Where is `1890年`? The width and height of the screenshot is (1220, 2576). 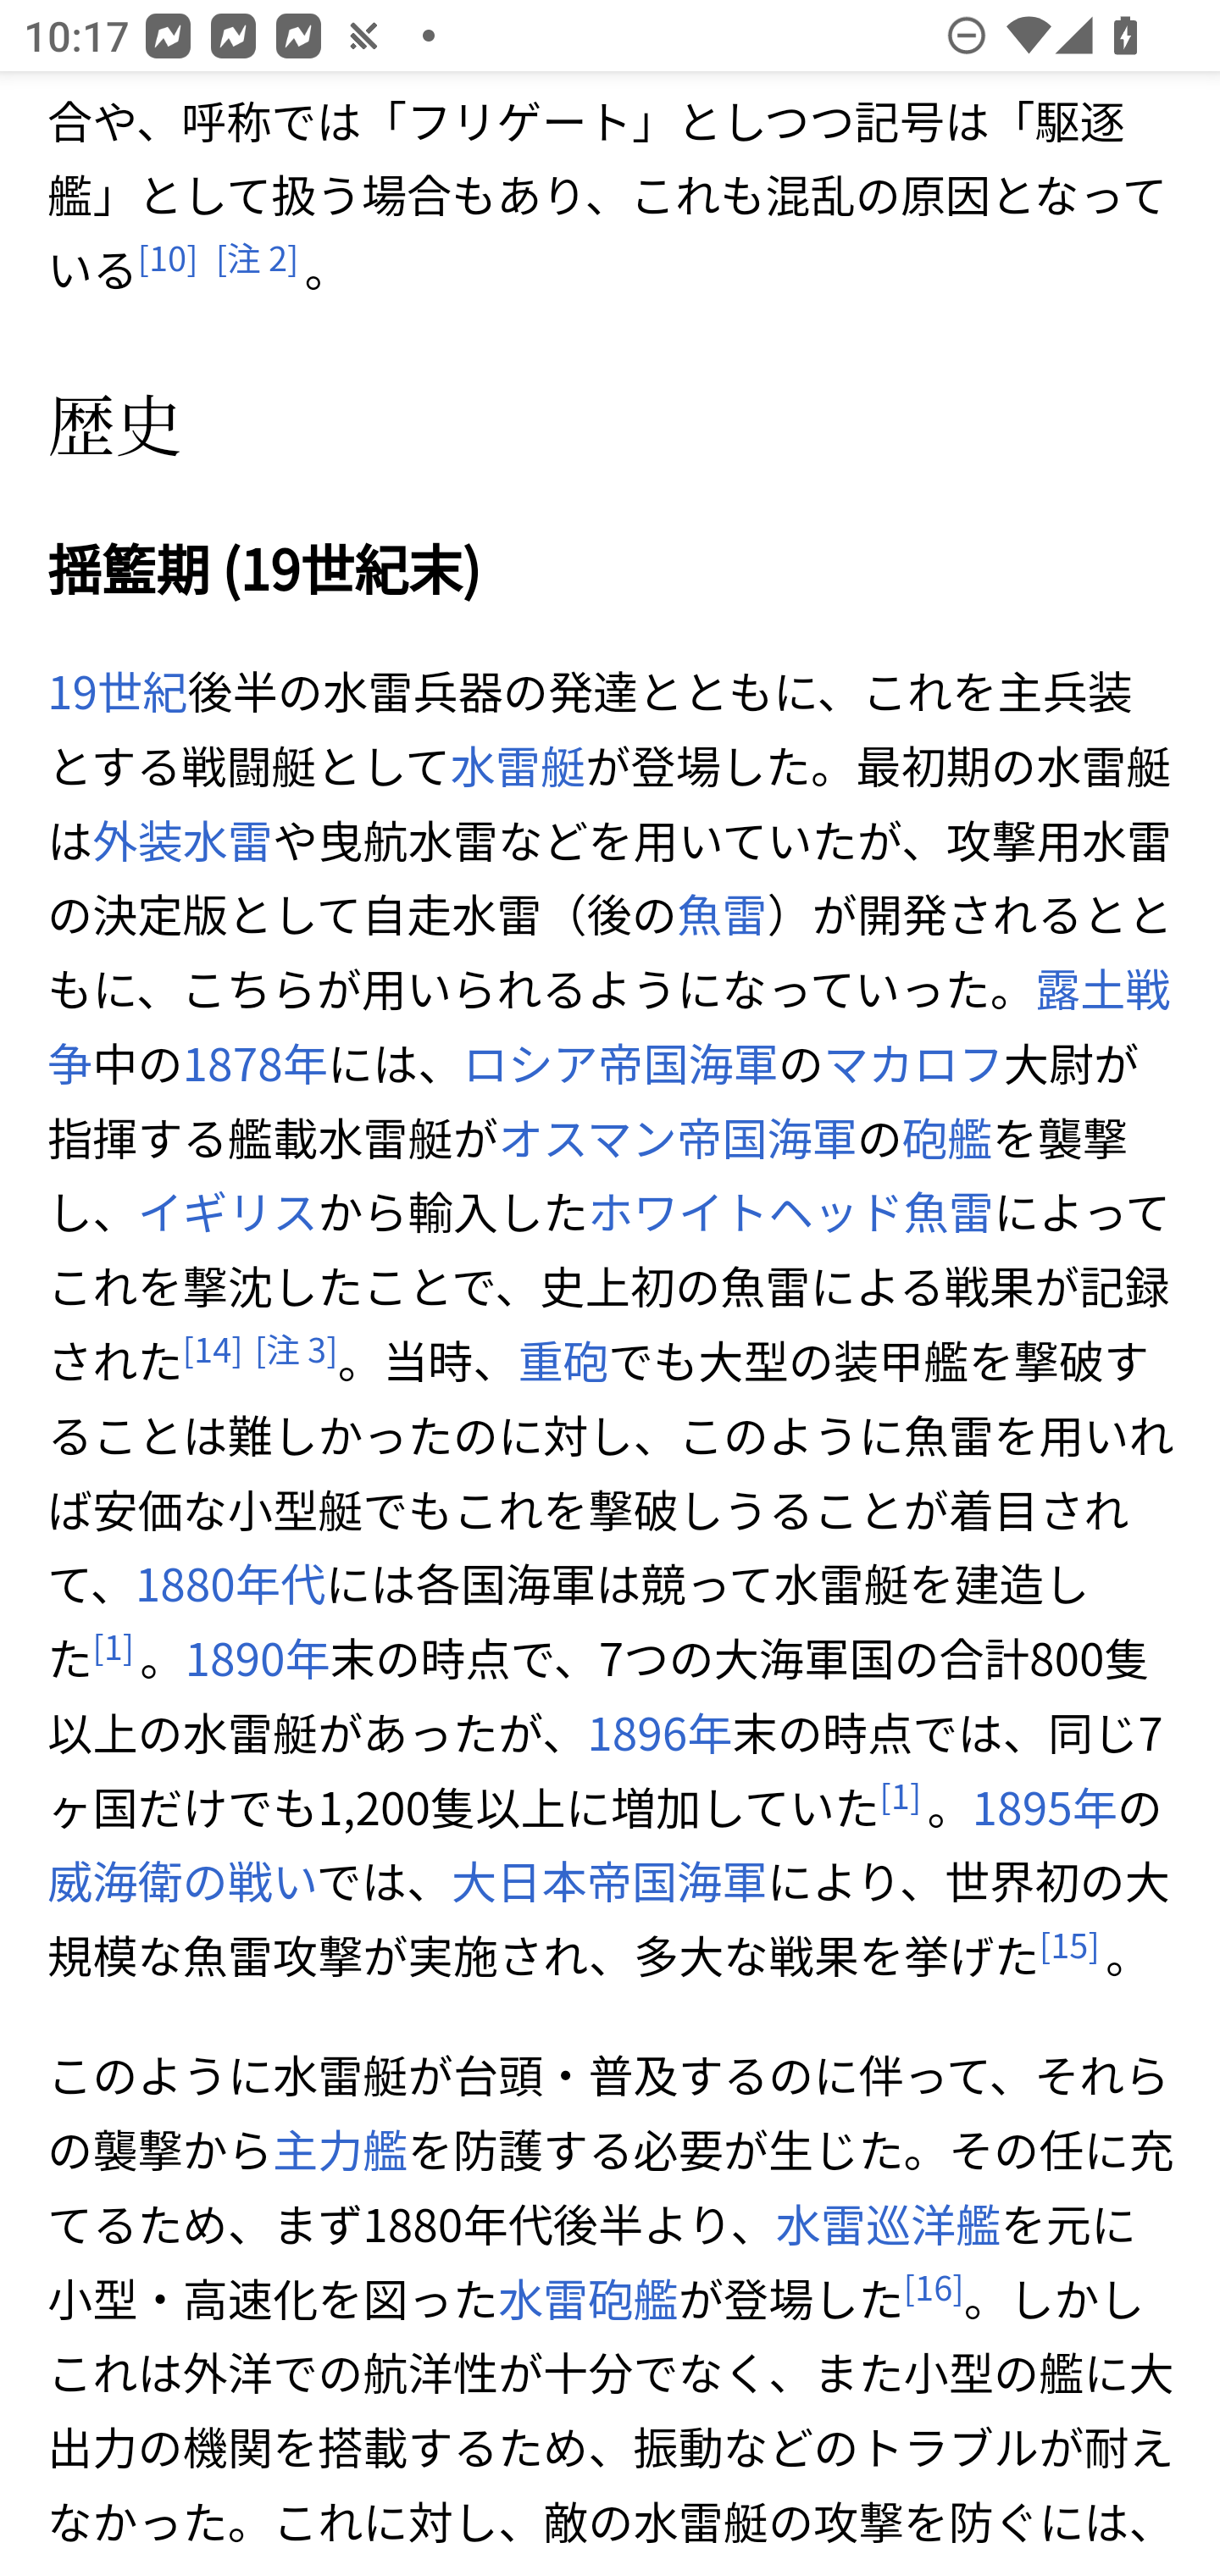
1890年 is located at coordinates (258, 1659).